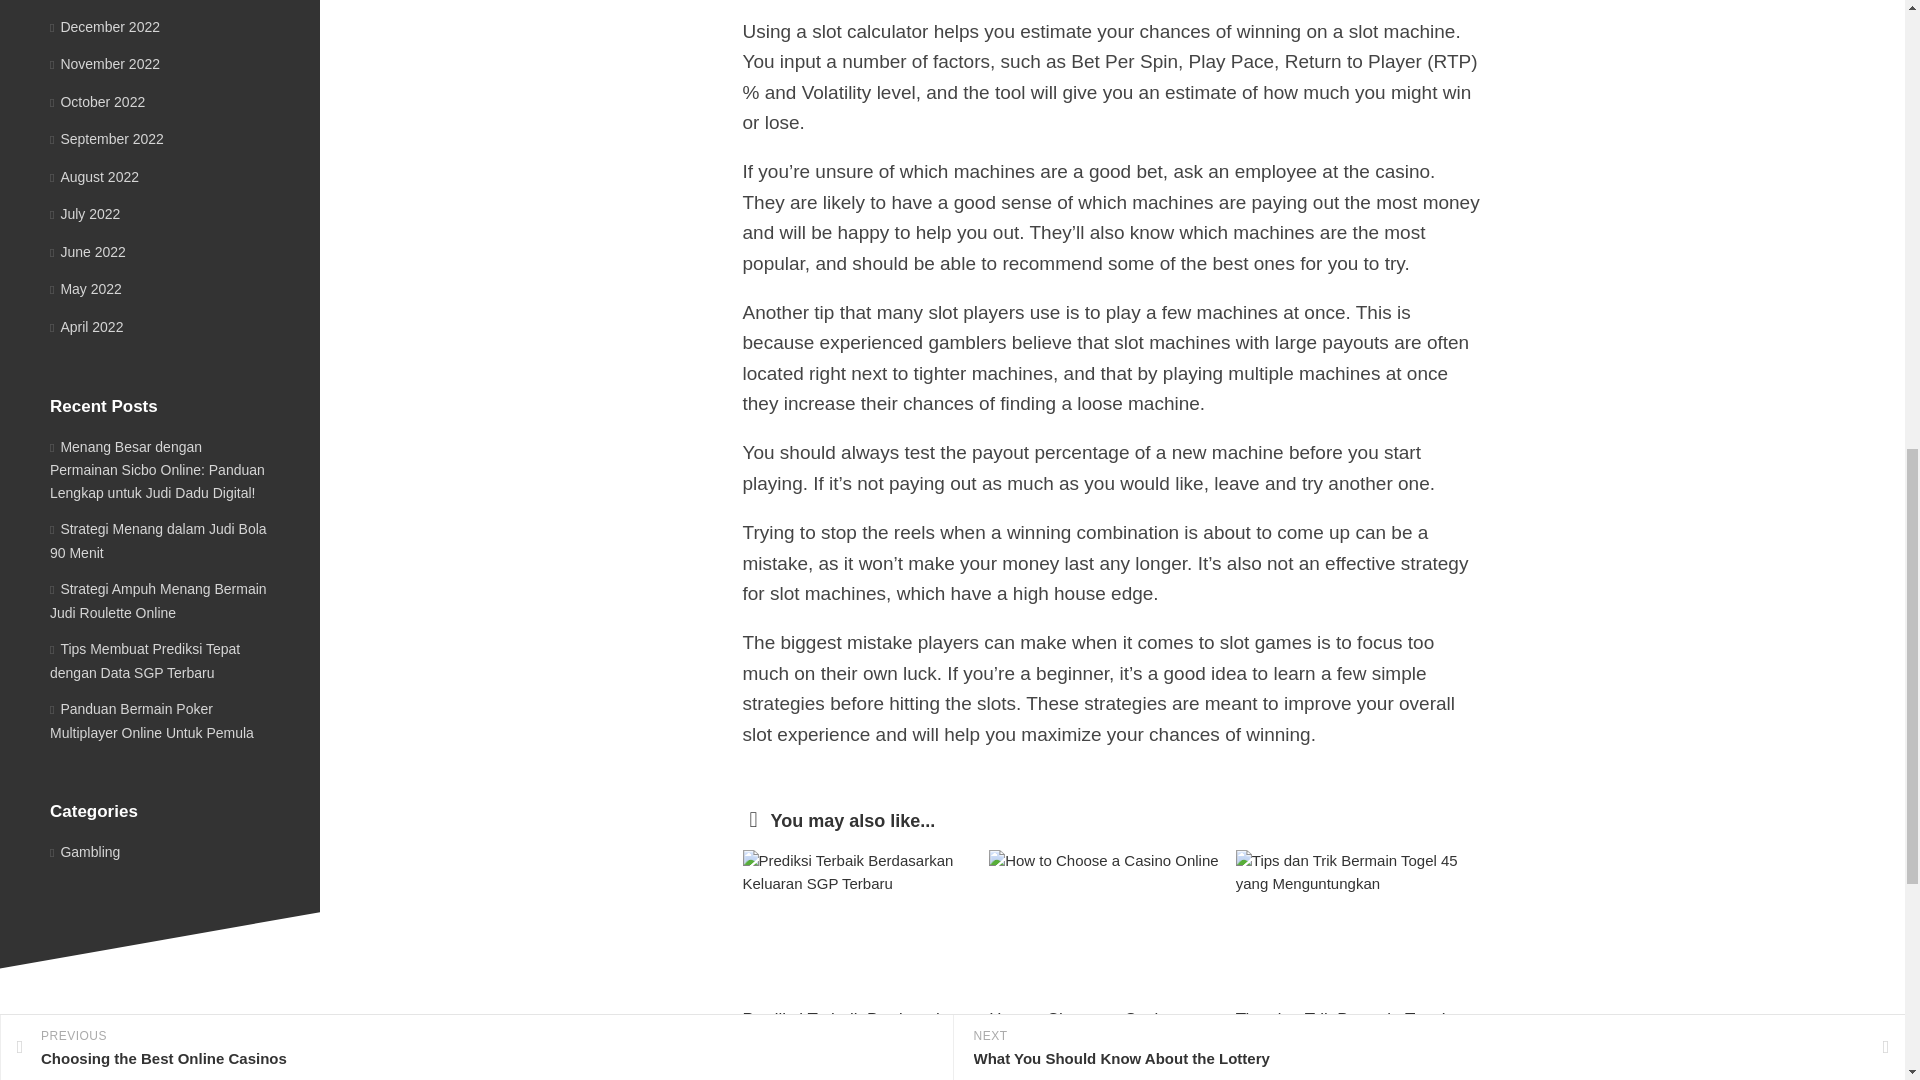 Image resolution: width=1920 pixels, height=1080 pixels. I want to click on Tips dan Trik Bermain Togel 45 yang Menguntungkan, so click(1340, 1031).